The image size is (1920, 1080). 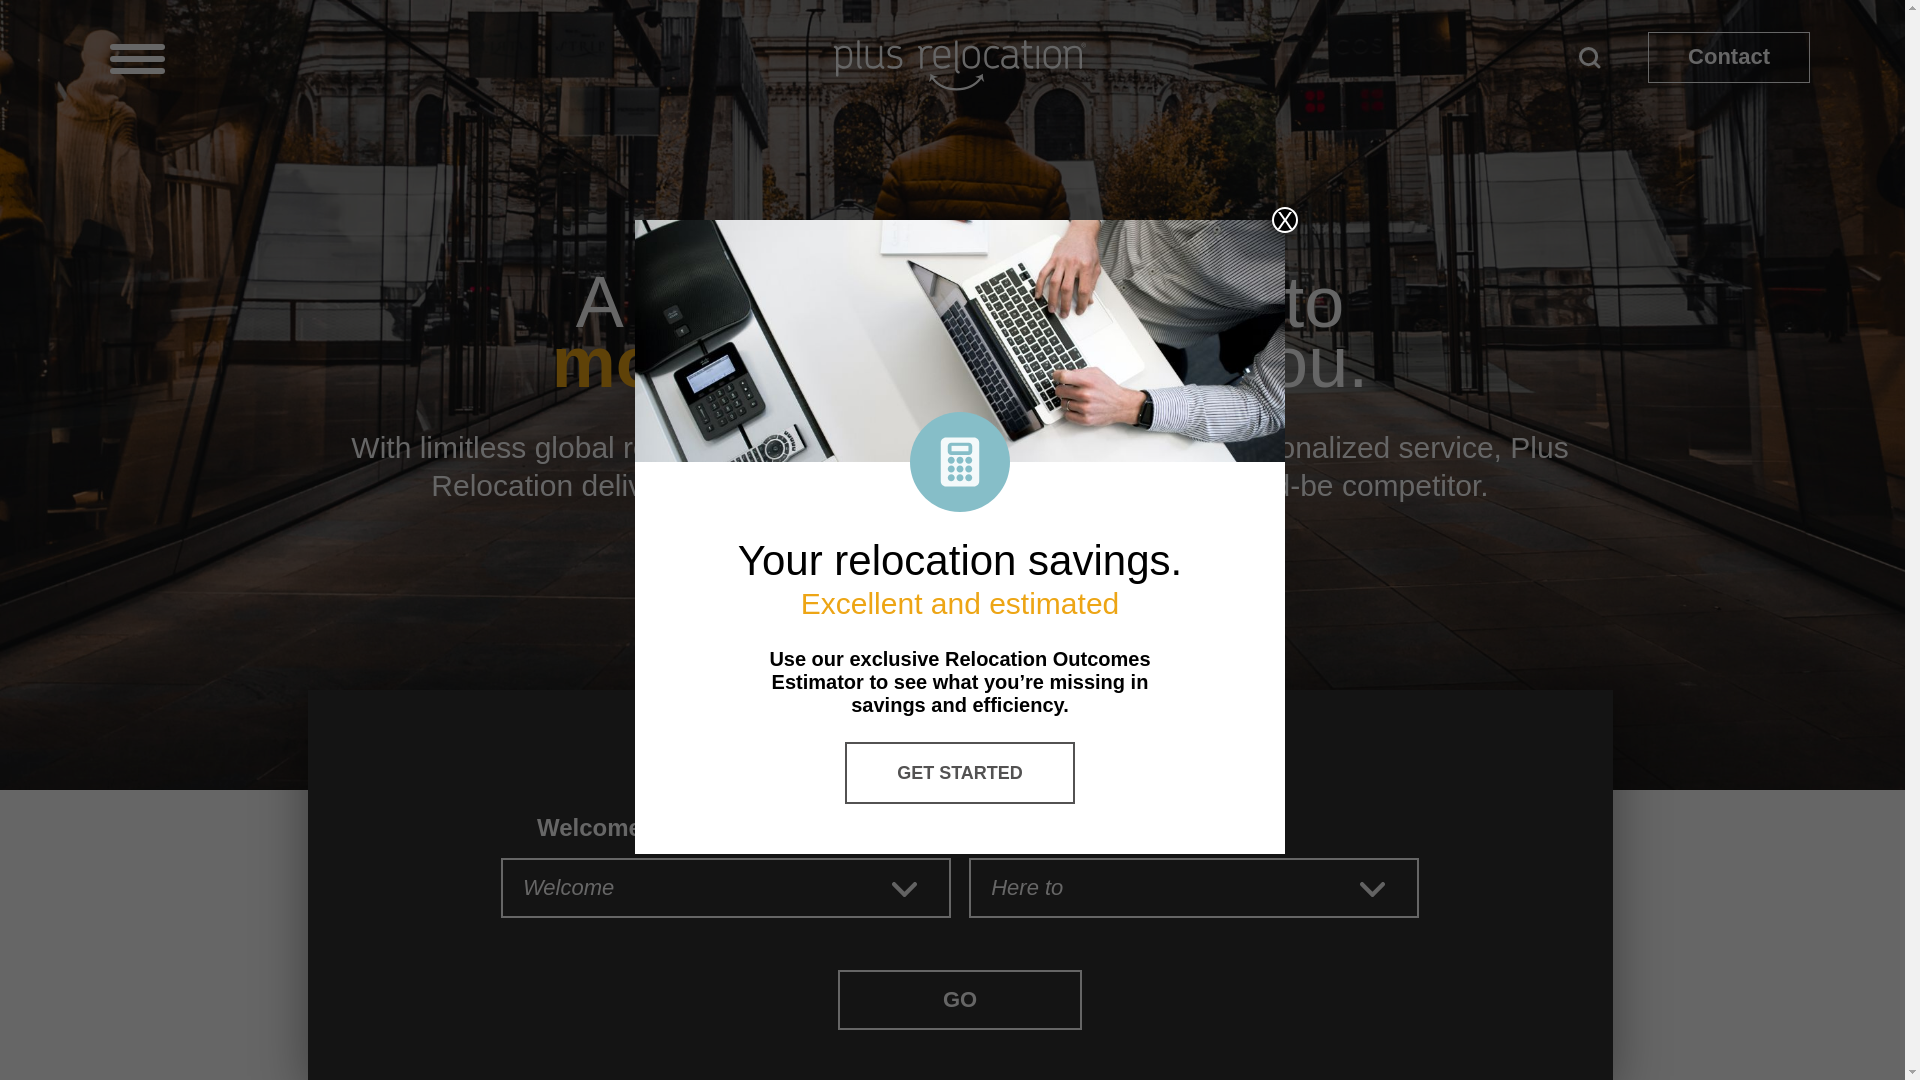 What do you see at coordinates (726, 887) in the screenshot?
I see `Welcome` at bounding box center [726, 887].